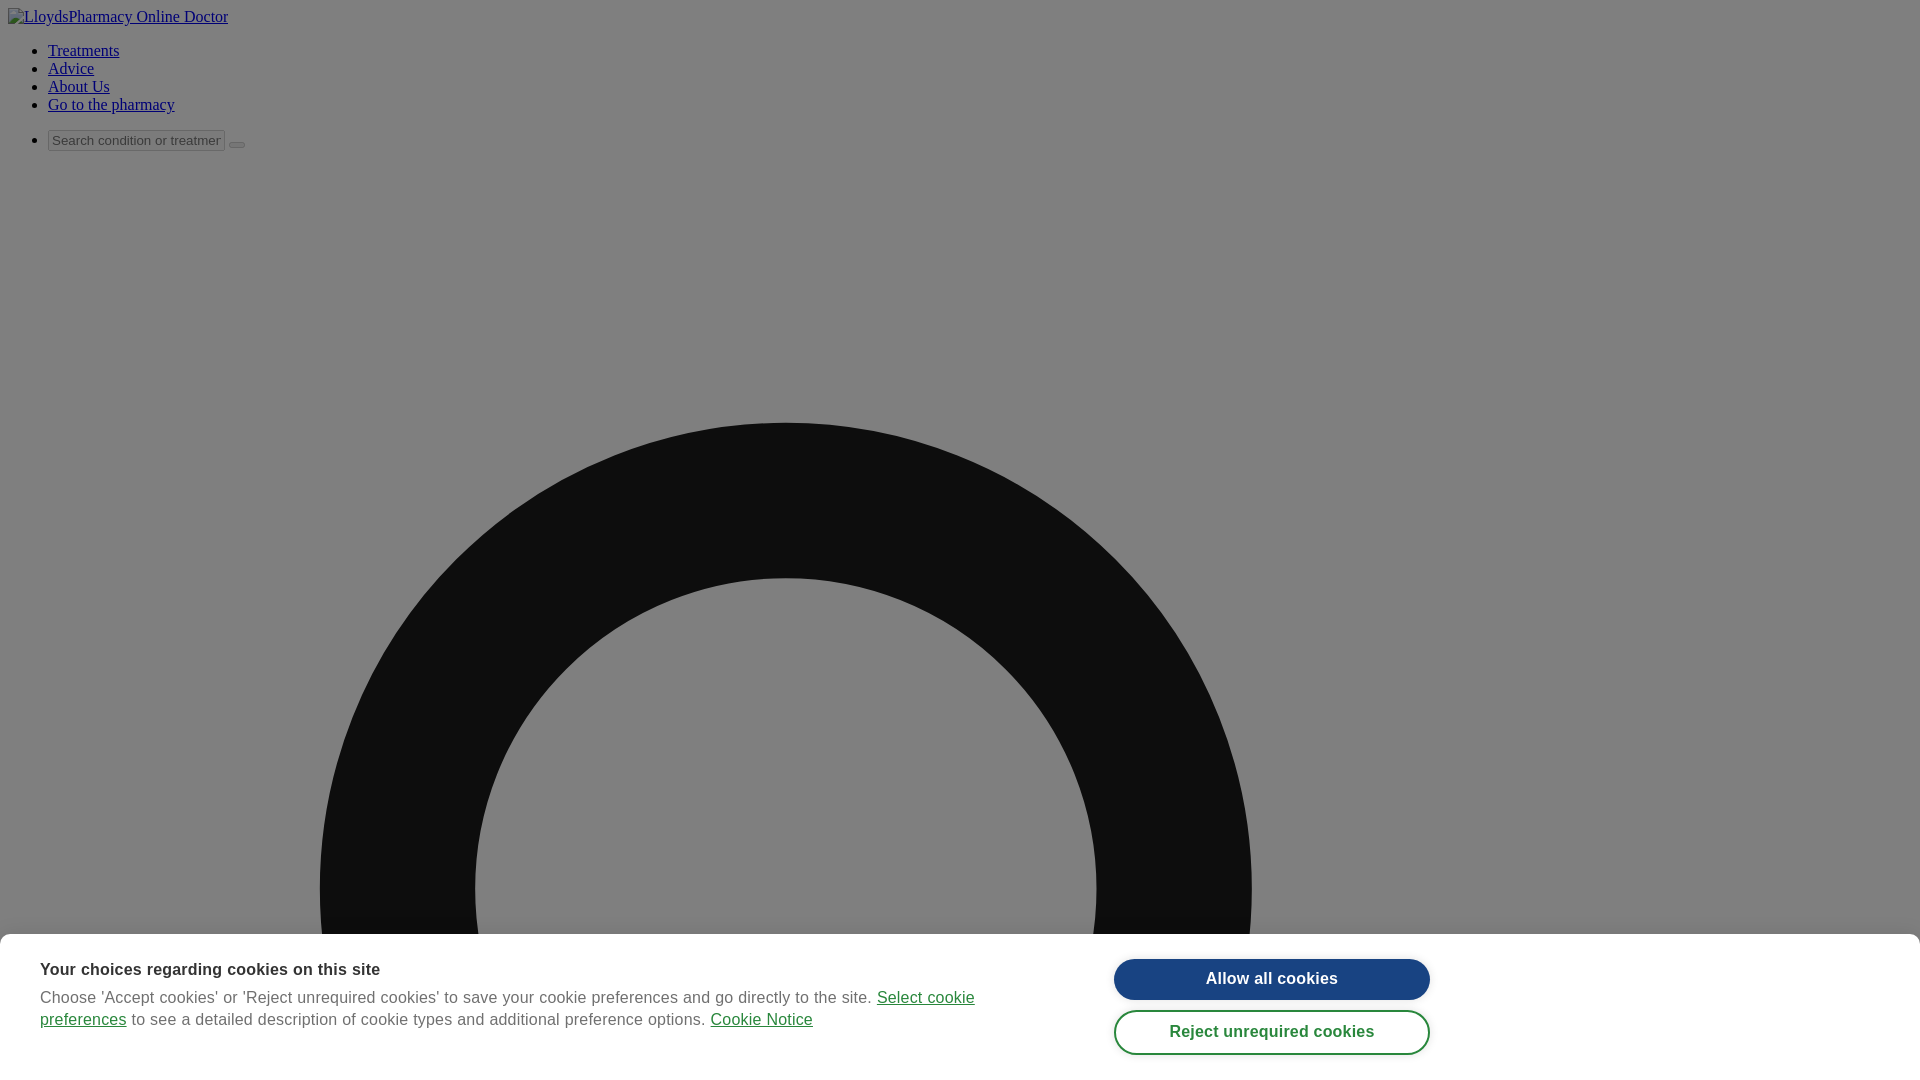  What do you see at coordinates (136, 140) in the screenshot?
I see `Search condition or treatment` at bounding box center [136, 140].